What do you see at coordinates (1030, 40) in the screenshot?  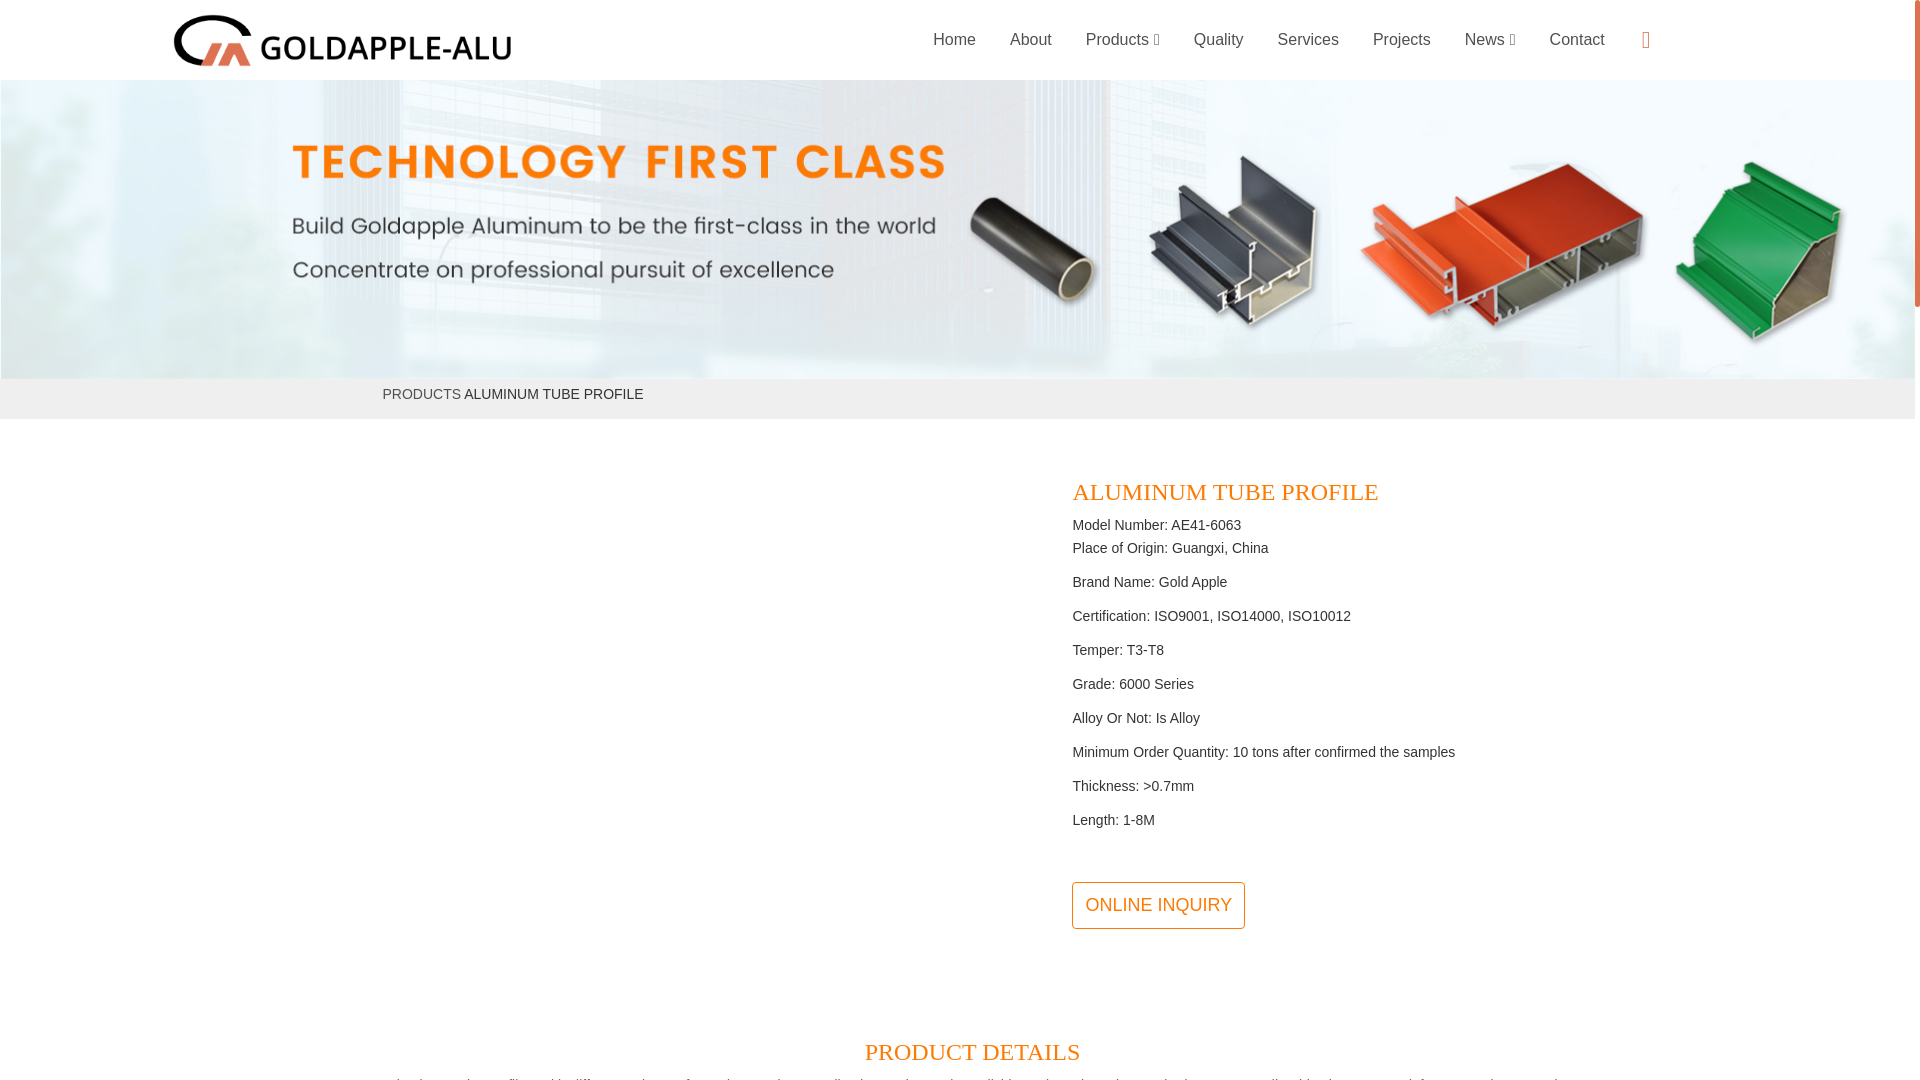 I see `About` at bounding box center [1030, 40].